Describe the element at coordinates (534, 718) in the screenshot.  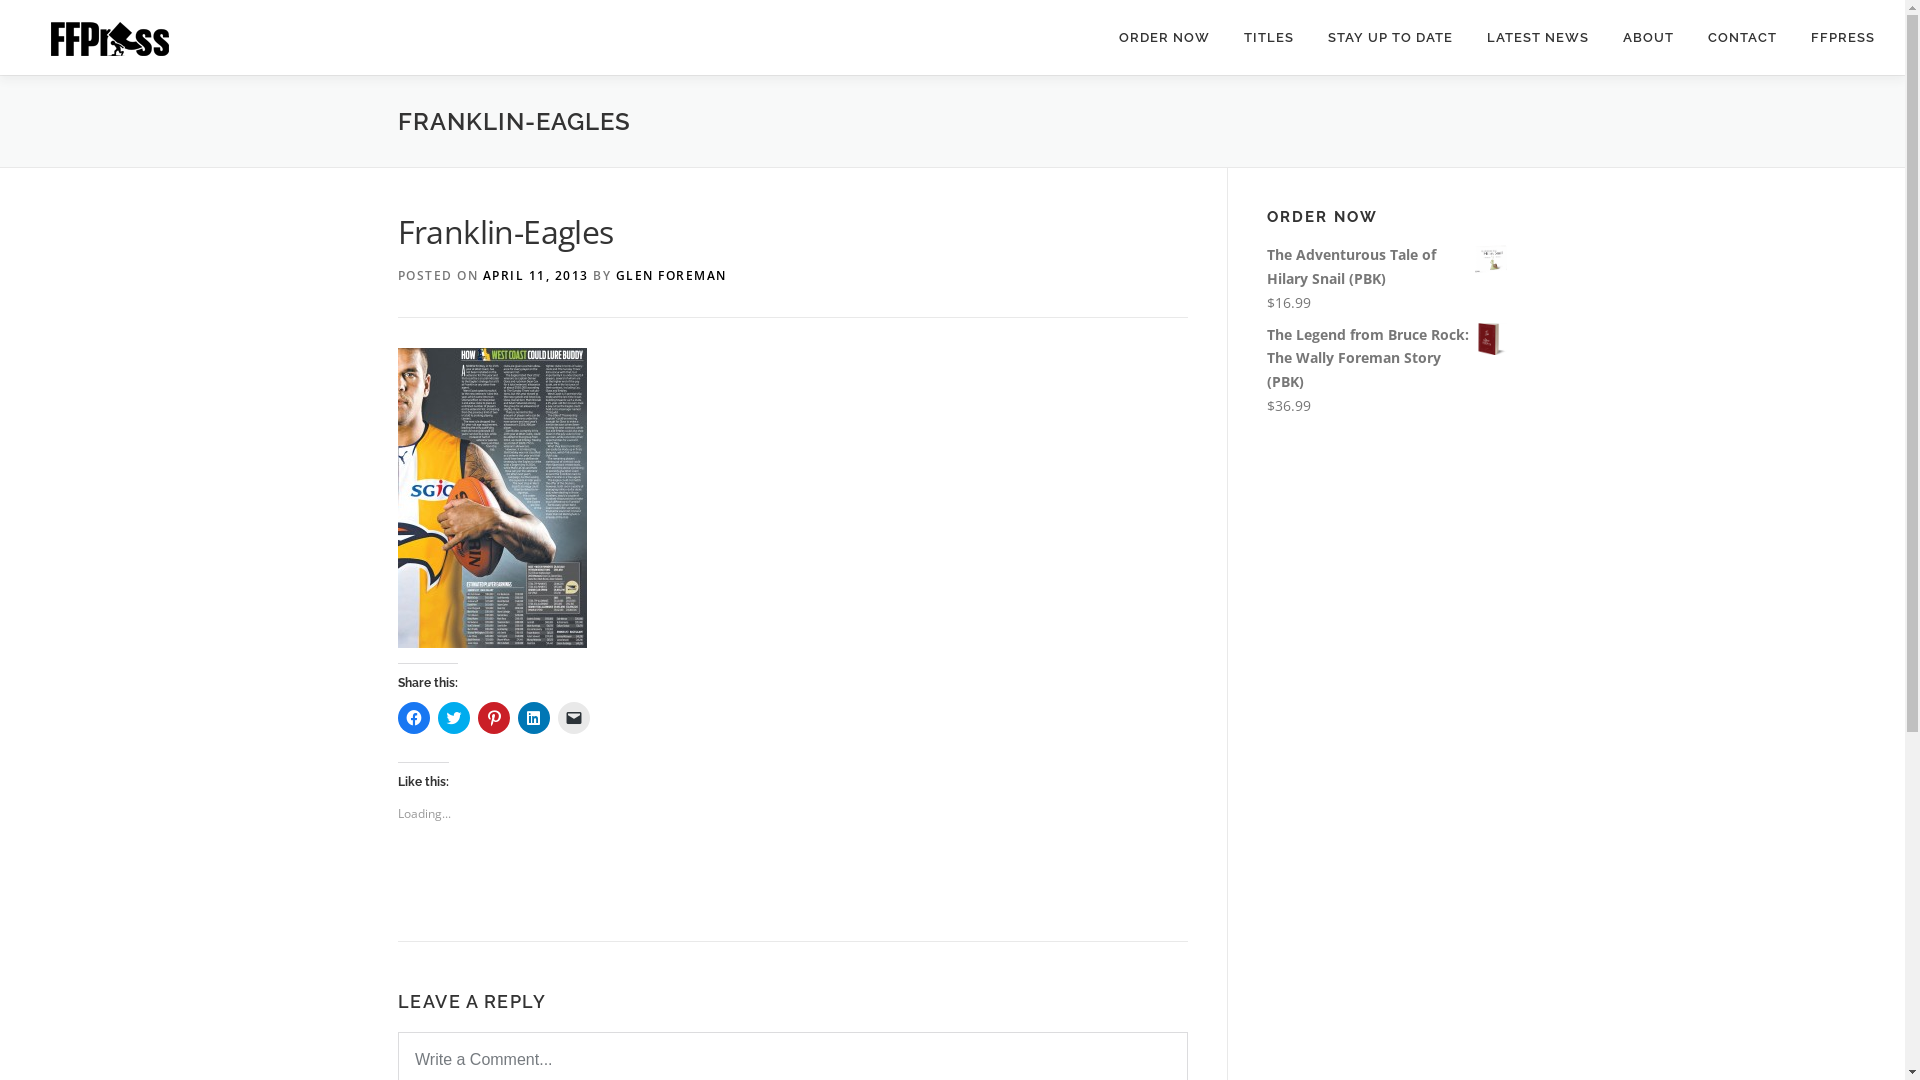
I see `Click to share on LinkedIn (Opens in new window)` at that location.